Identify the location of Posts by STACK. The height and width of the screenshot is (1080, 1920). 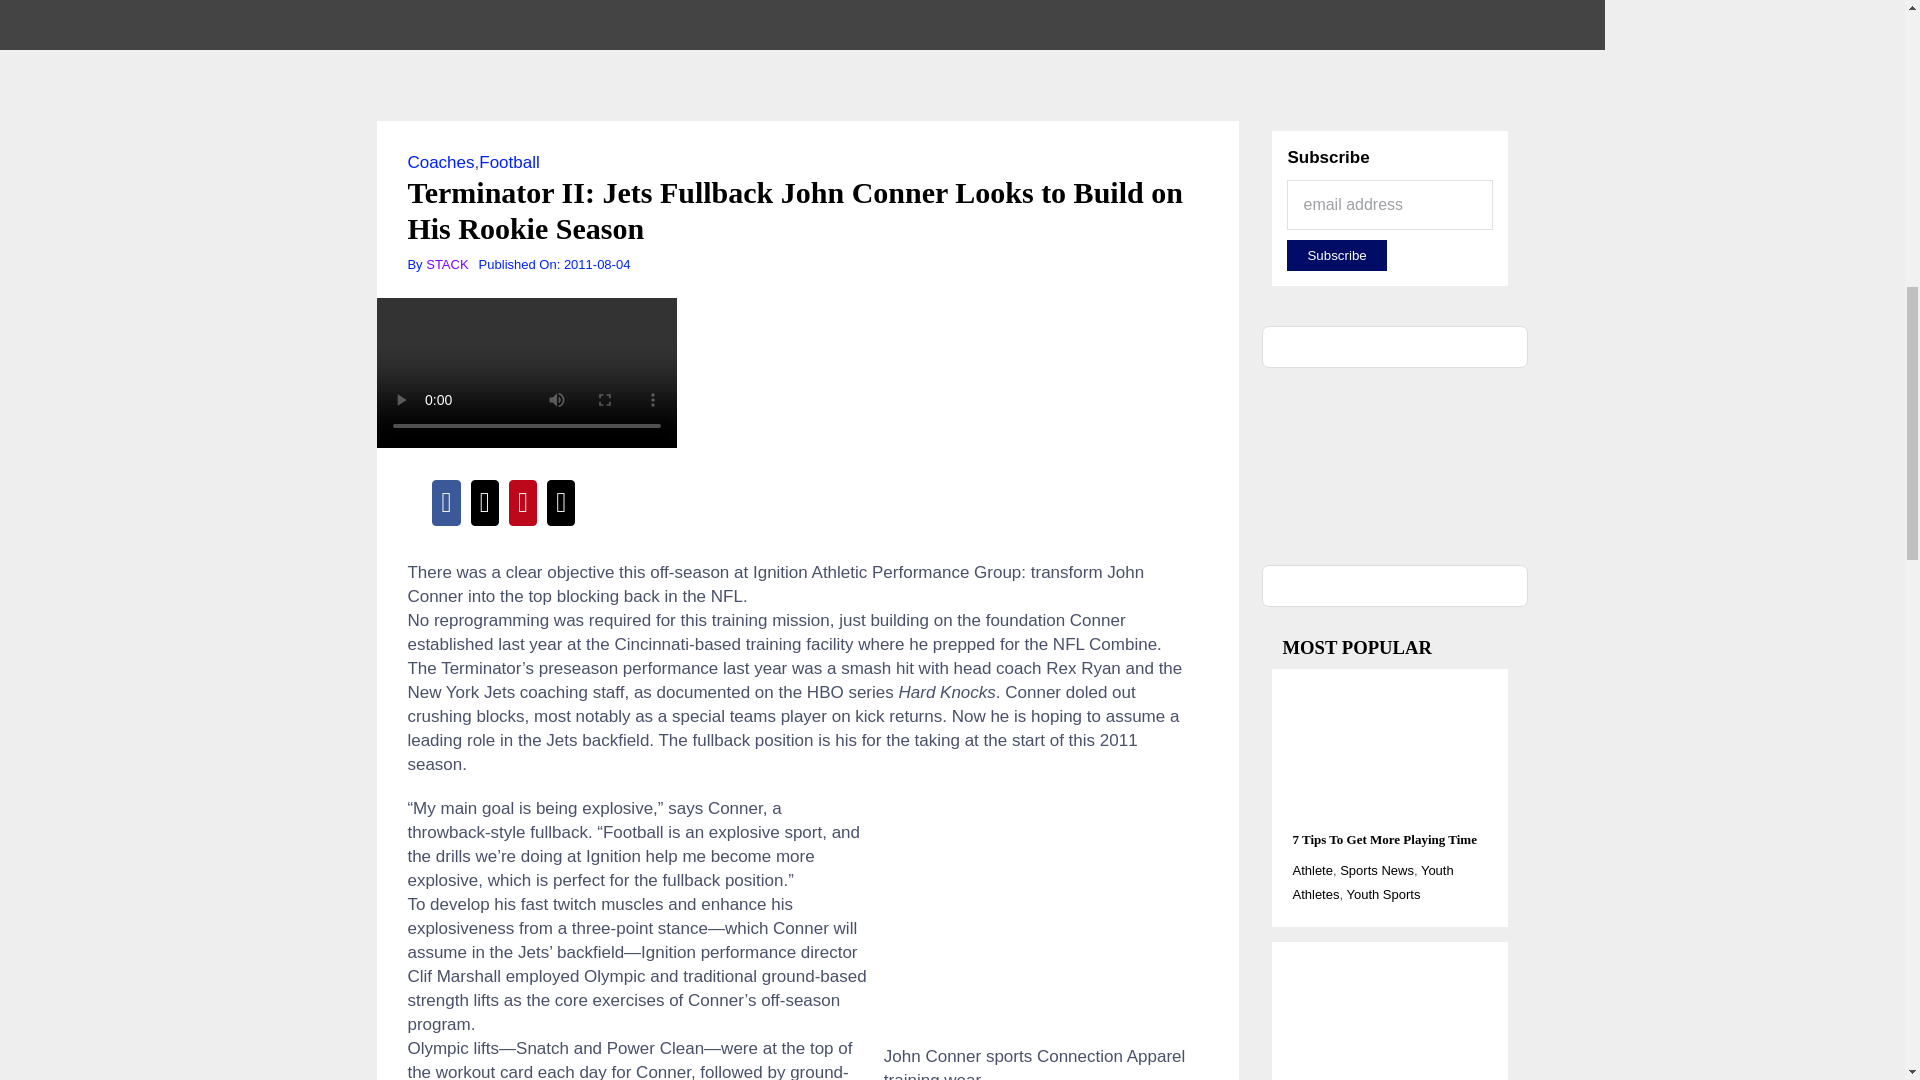
(447, 264).